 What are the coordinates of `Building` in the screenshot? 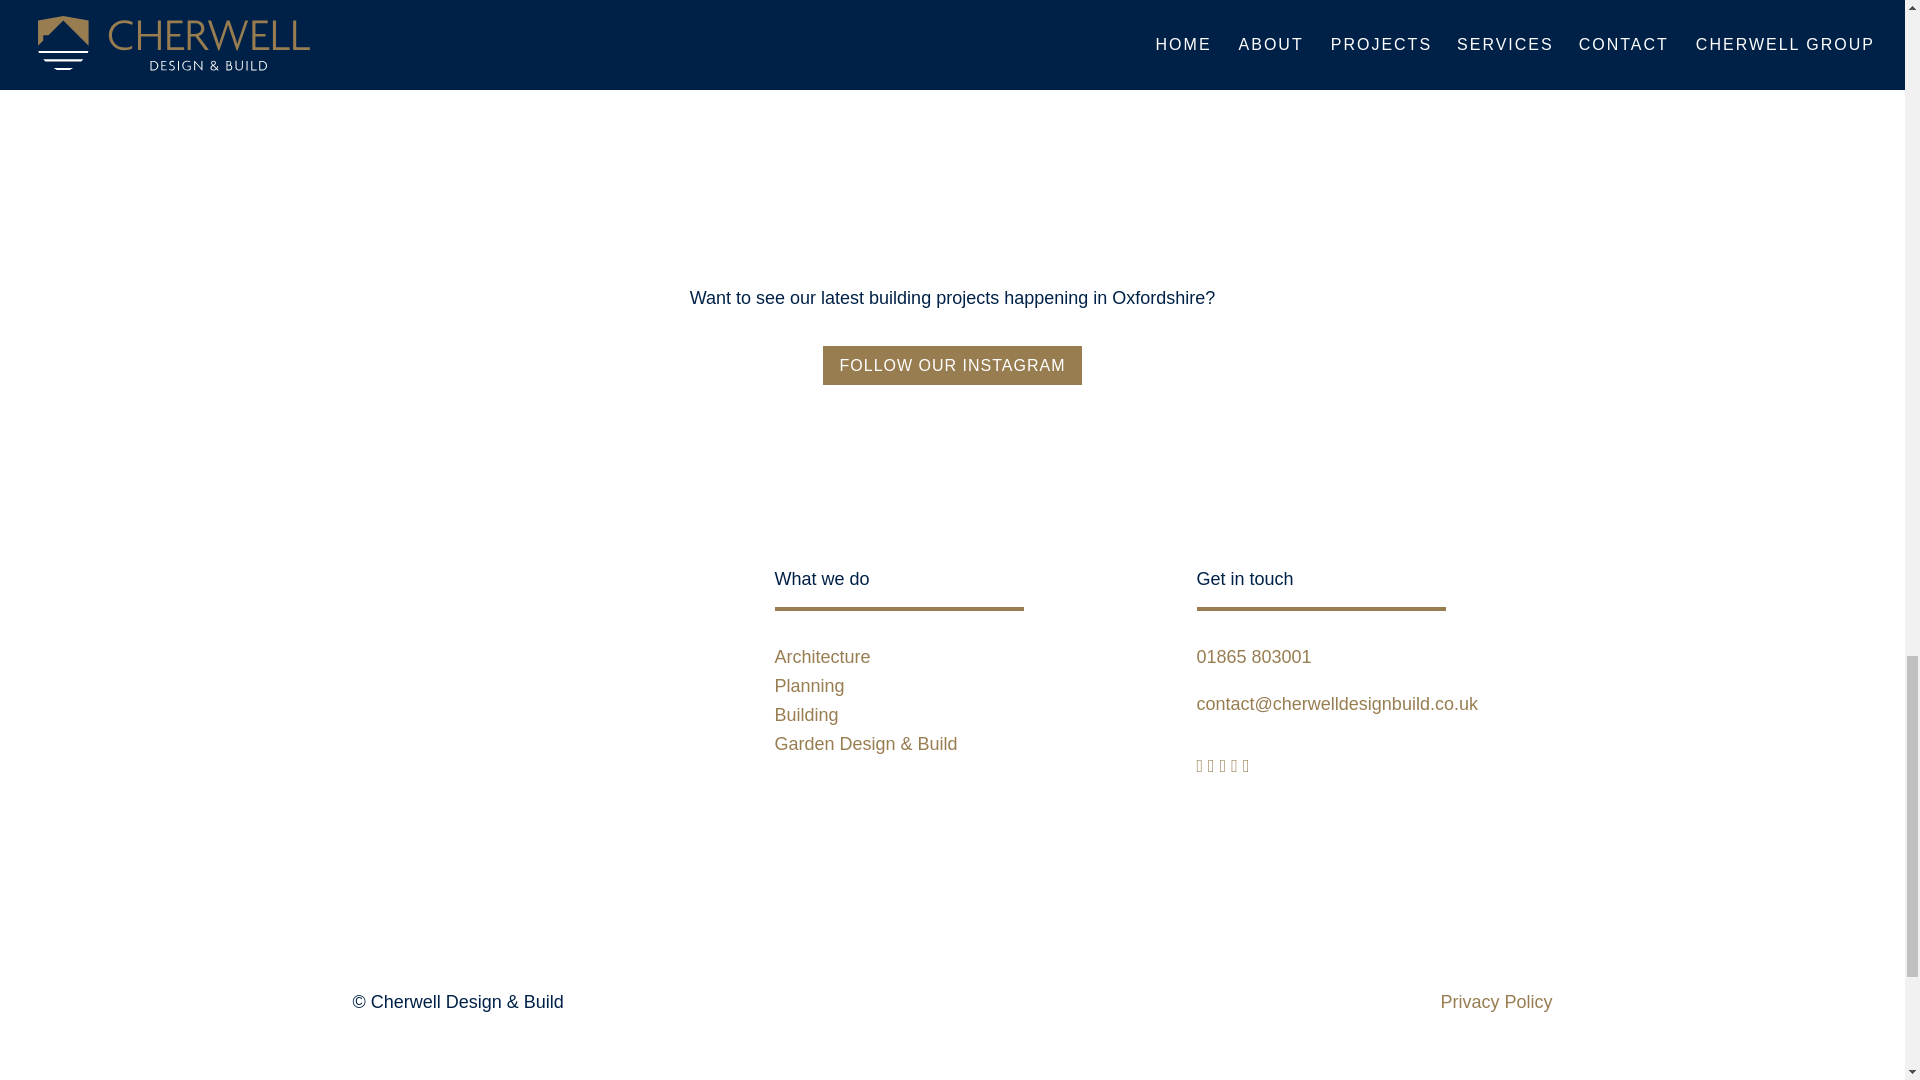 It's located at (805, 714).